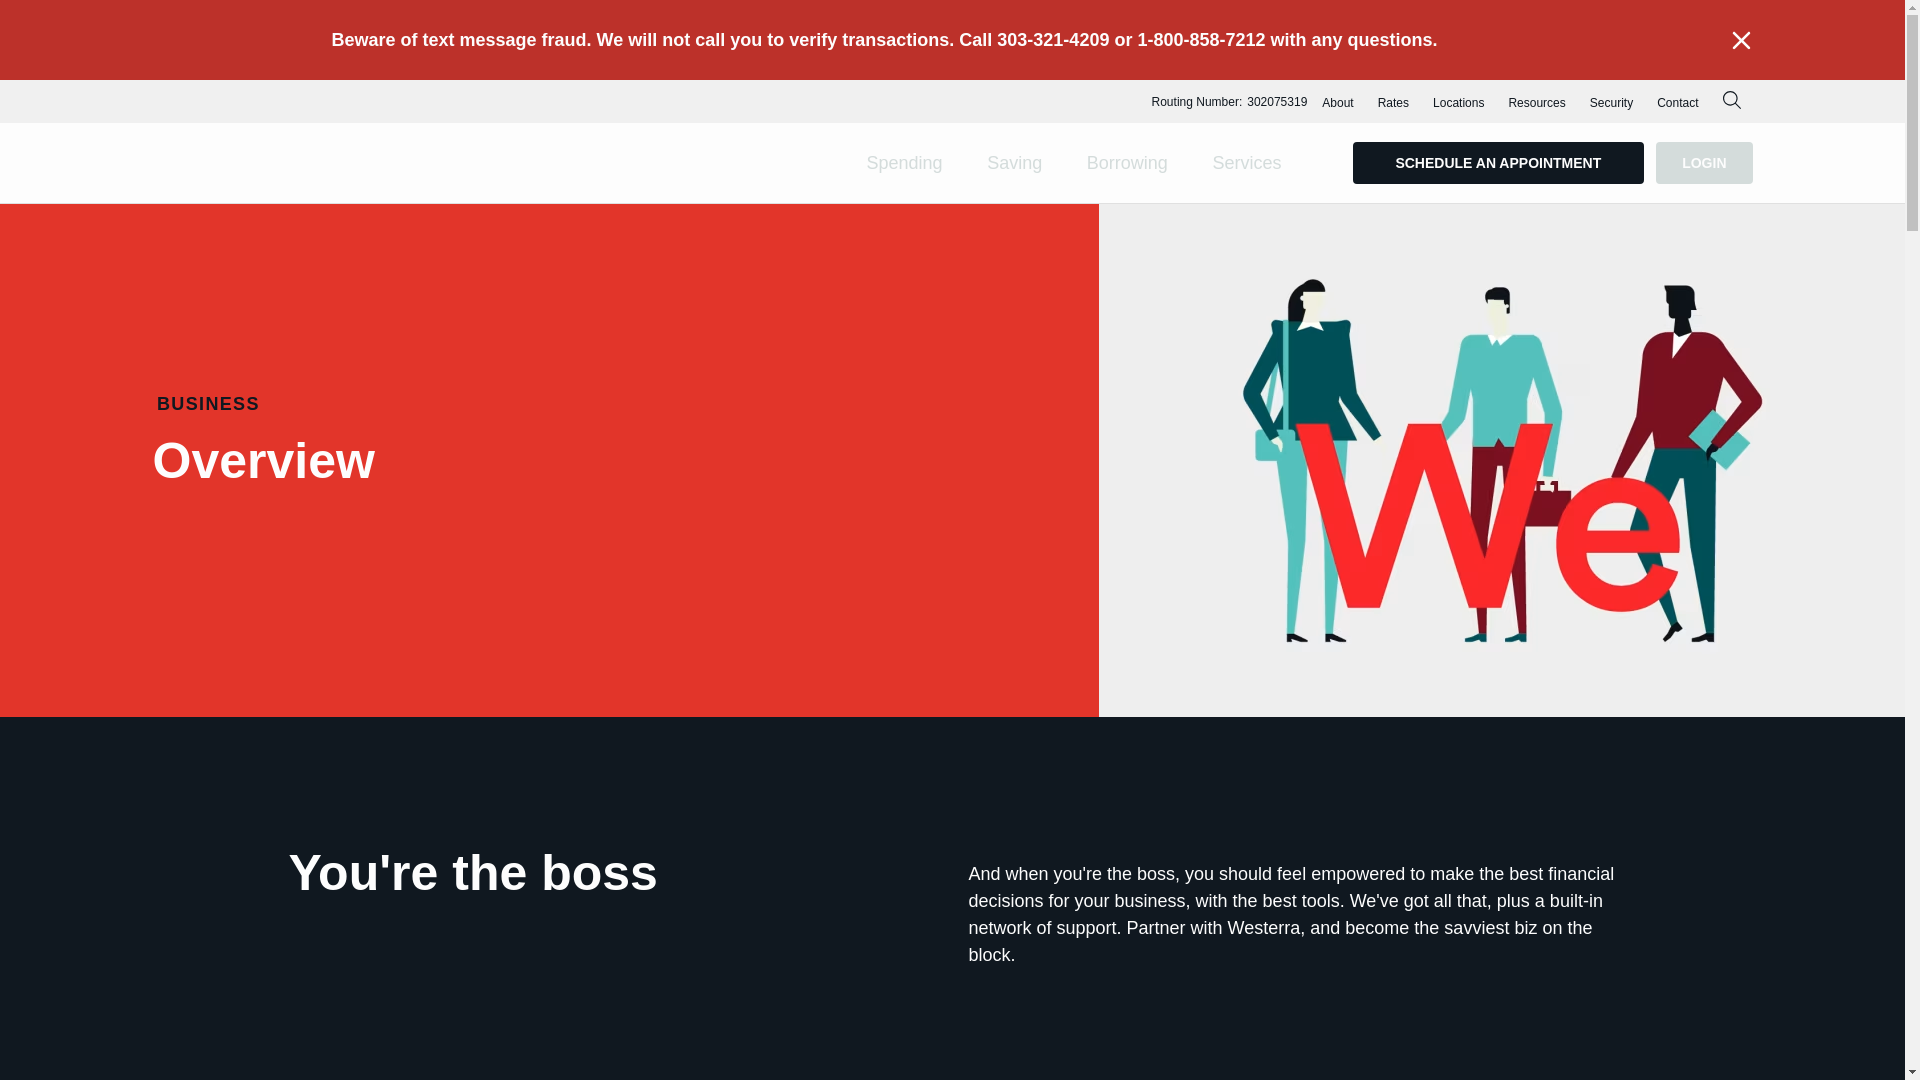 This screenshot has height=1080, width=1920. Describe the element at coordinates (1536, 104) in the screenshot. I see `Resources` at that location.